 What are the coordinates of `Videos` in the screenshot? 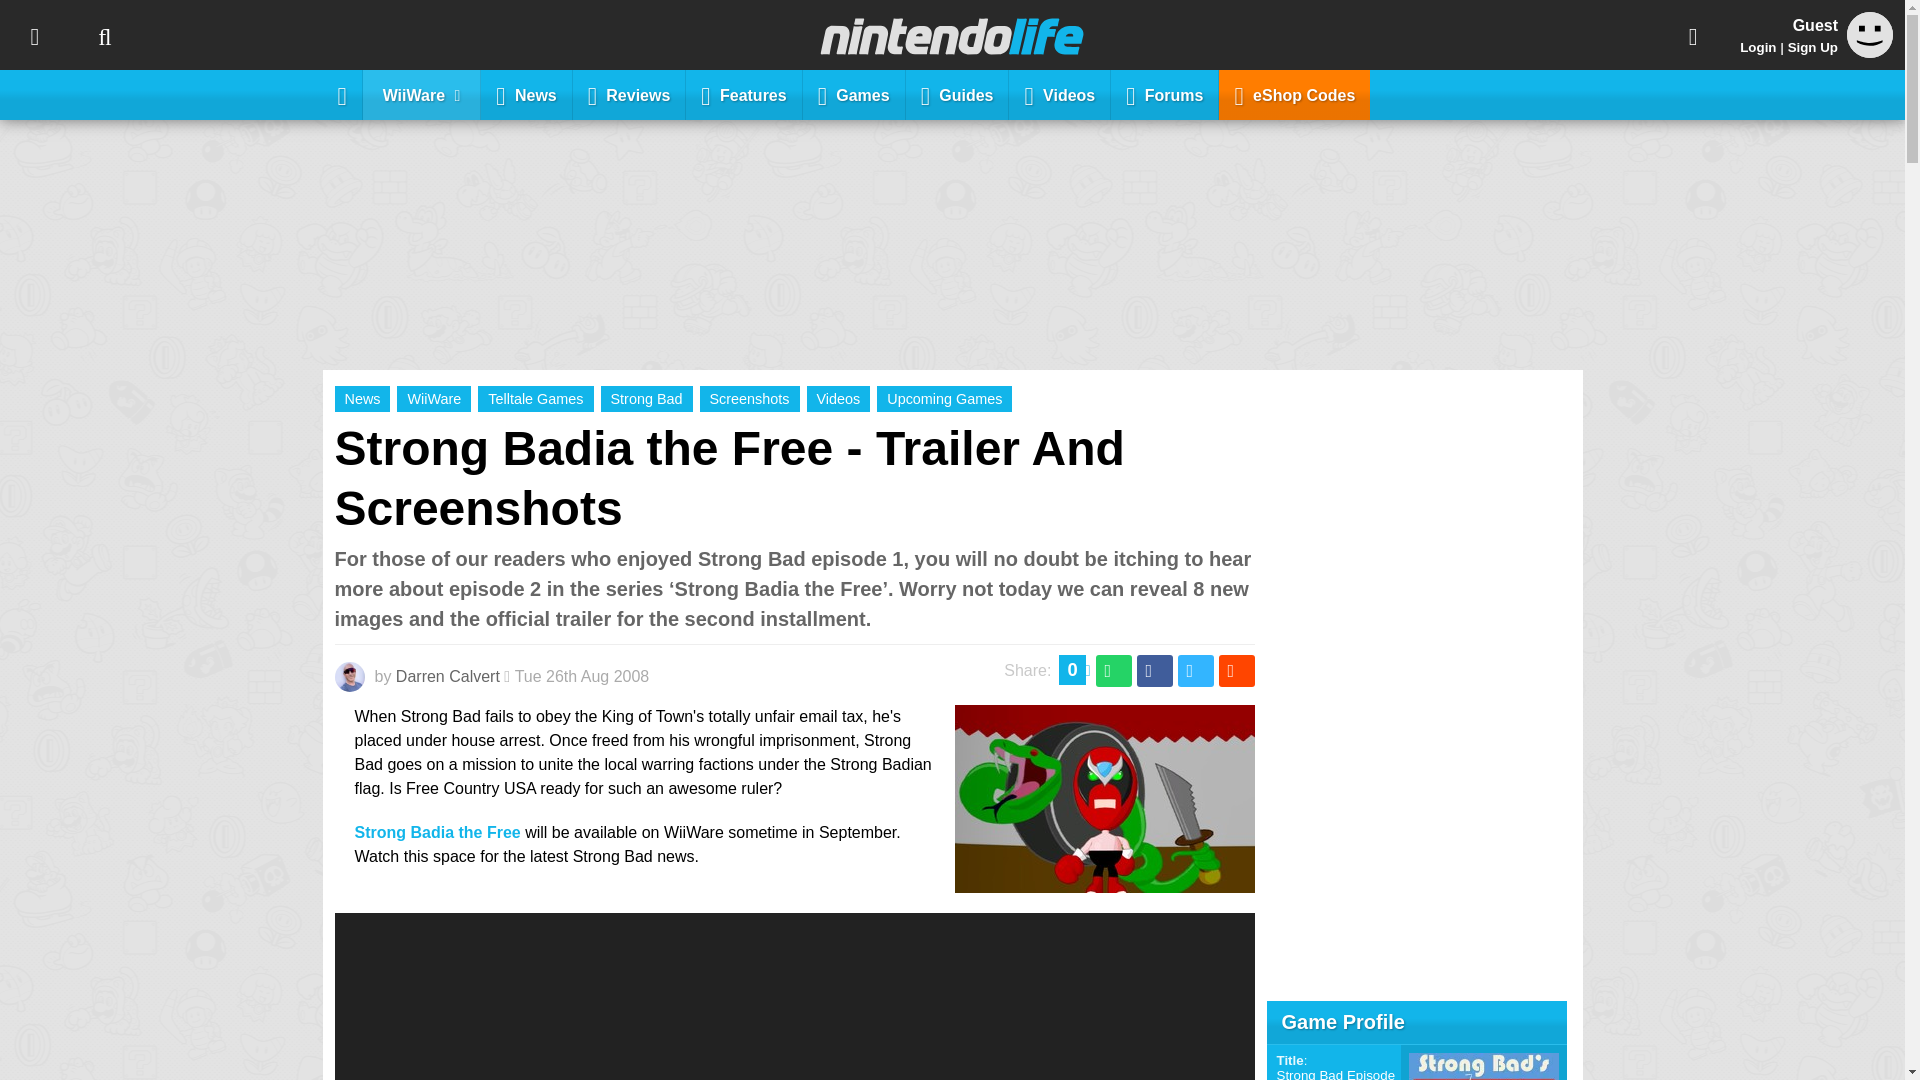 It's located at (1060, 94).